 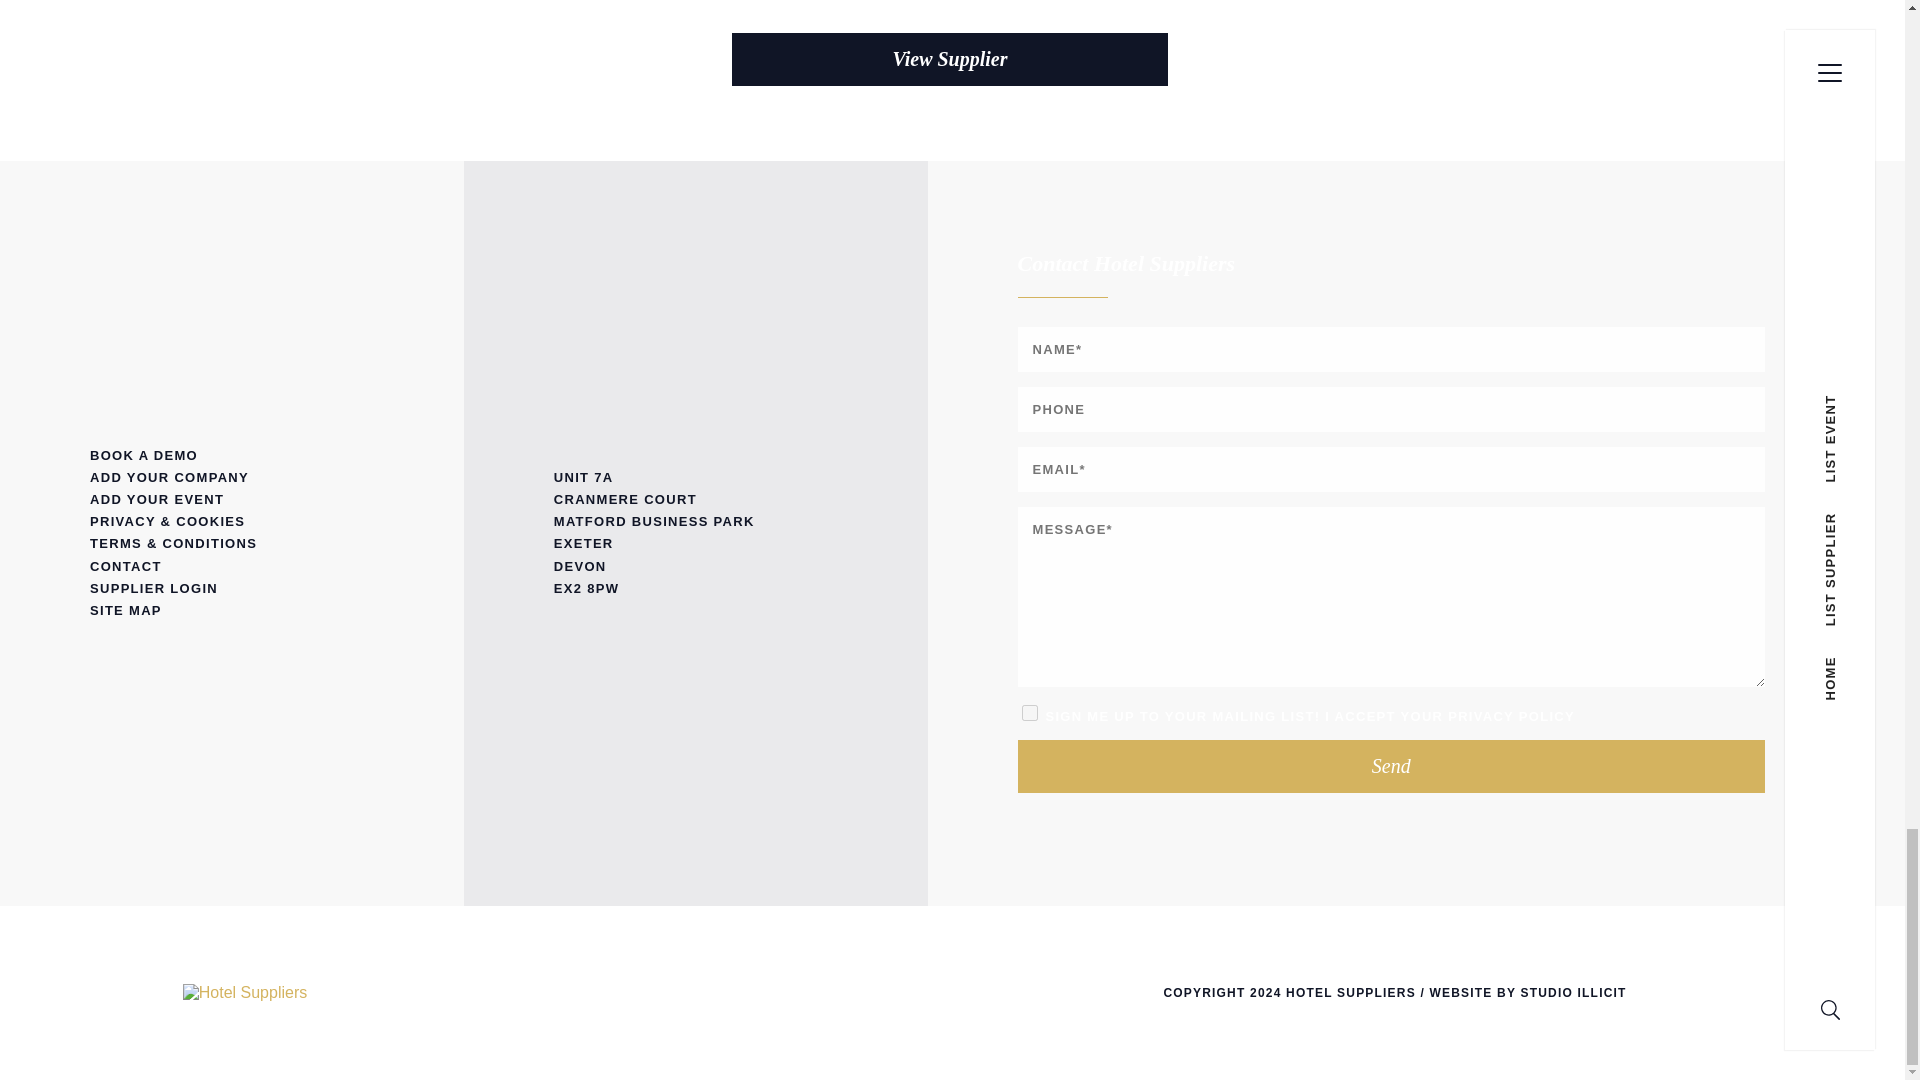 What do you see at coordinates (232, 478) in the screenshot?
I see `ADD YOUR COMPANY` at bounding box center [232, 478].